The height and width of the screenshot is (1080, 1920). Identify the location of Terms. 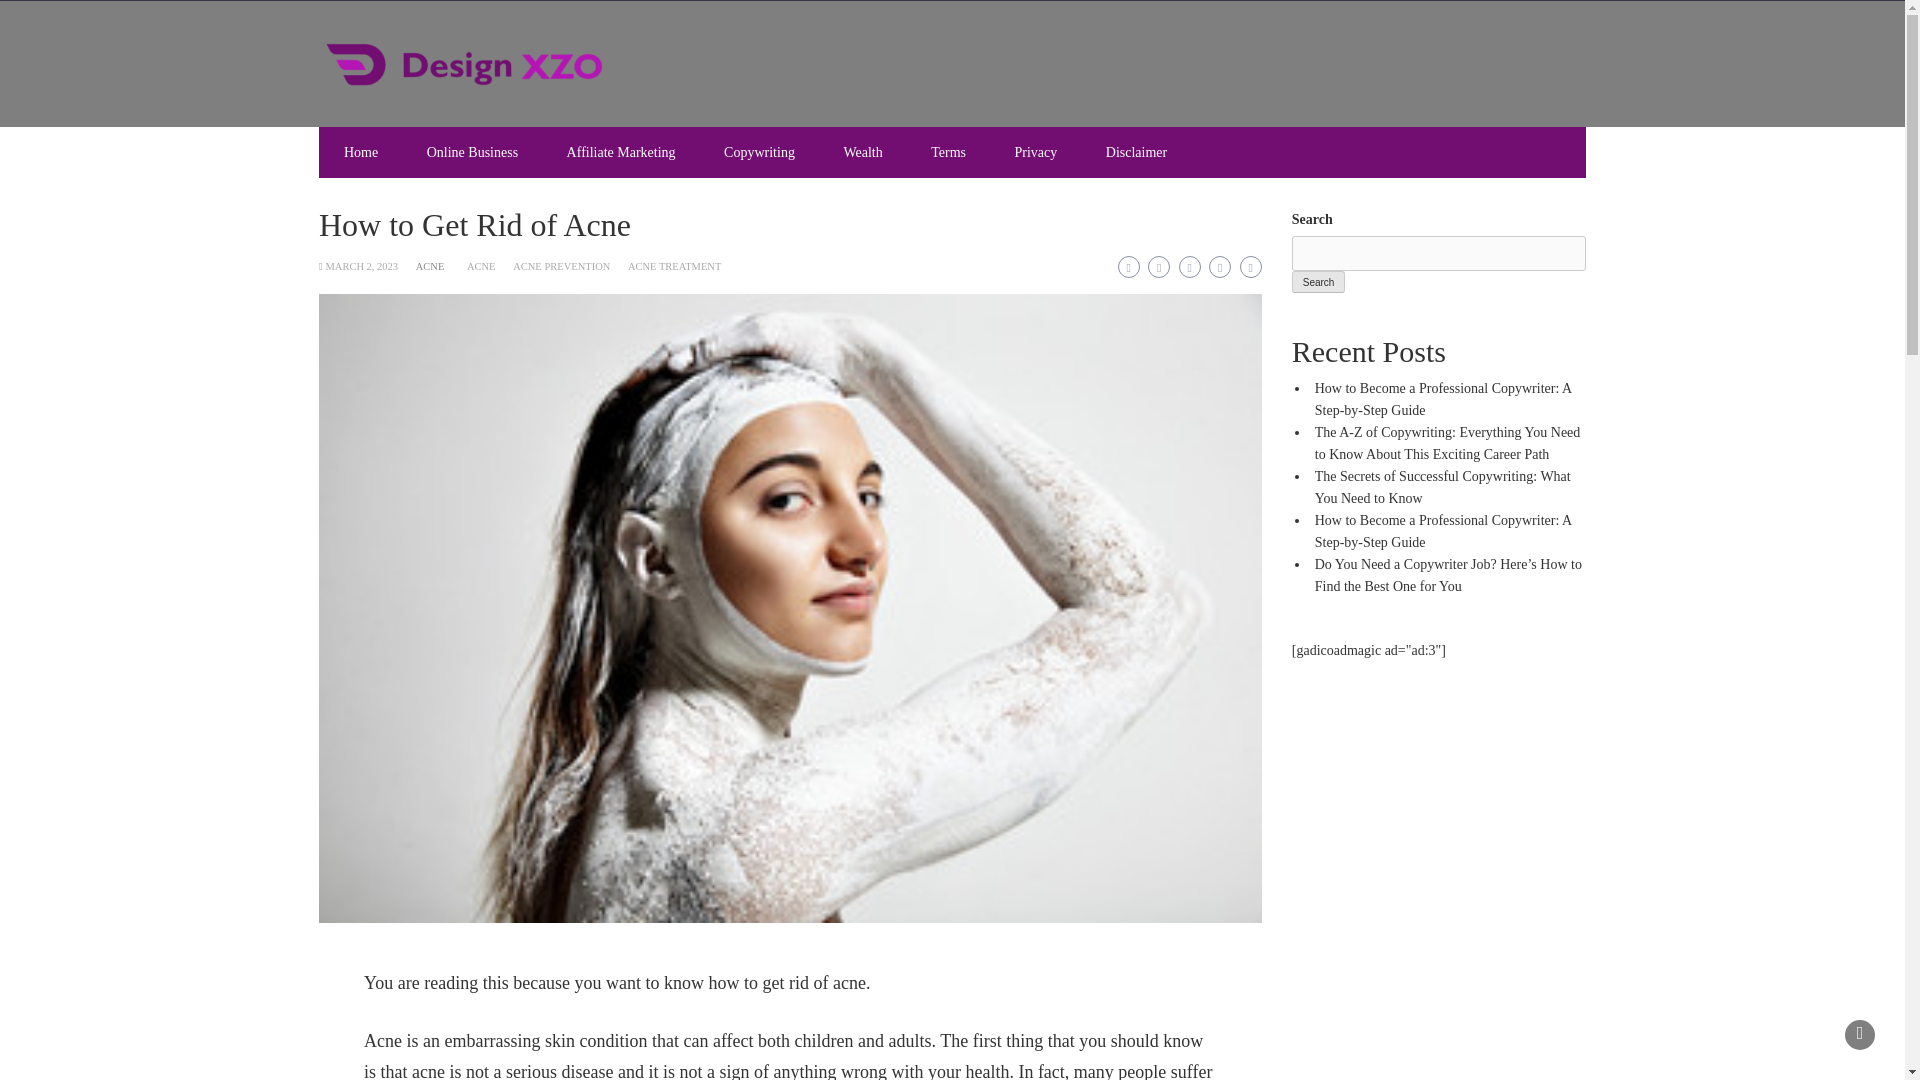
(948, 152).